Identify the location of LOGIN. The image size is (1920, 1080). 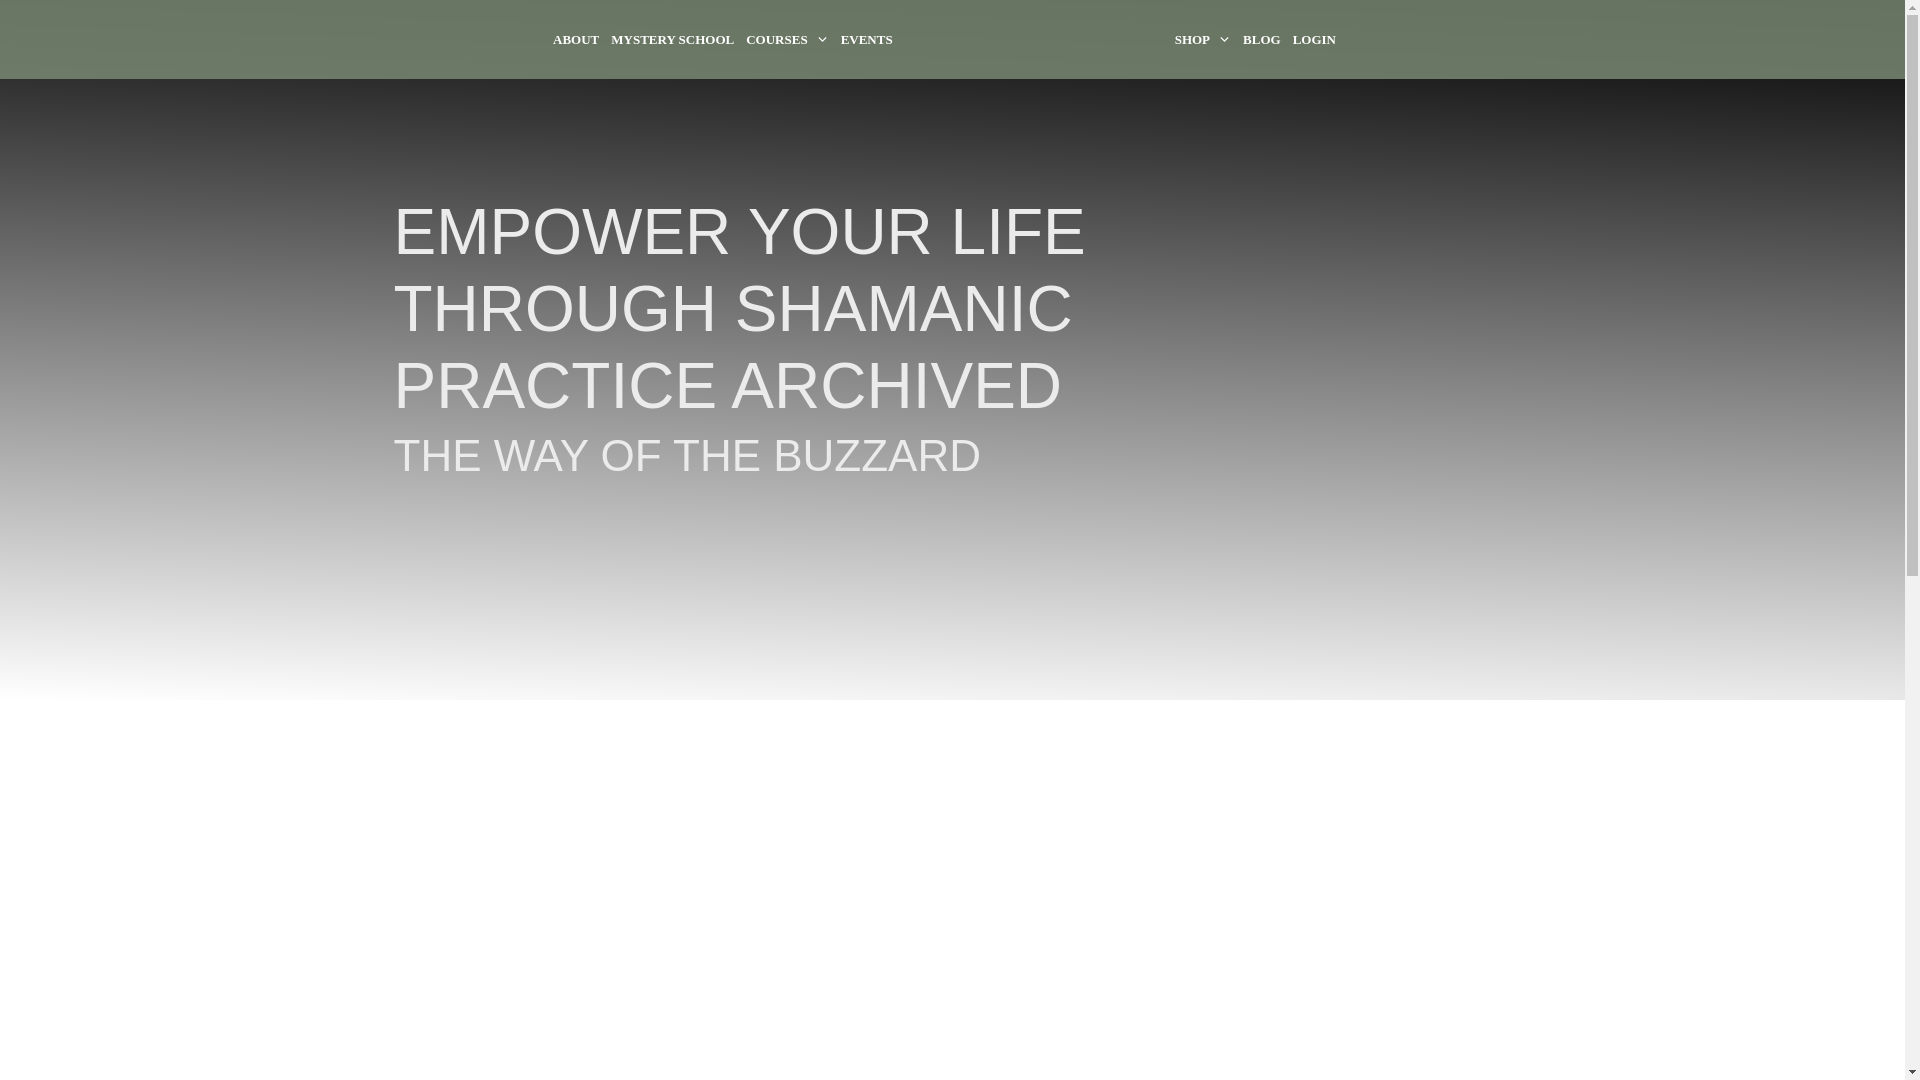
(1314, 40).